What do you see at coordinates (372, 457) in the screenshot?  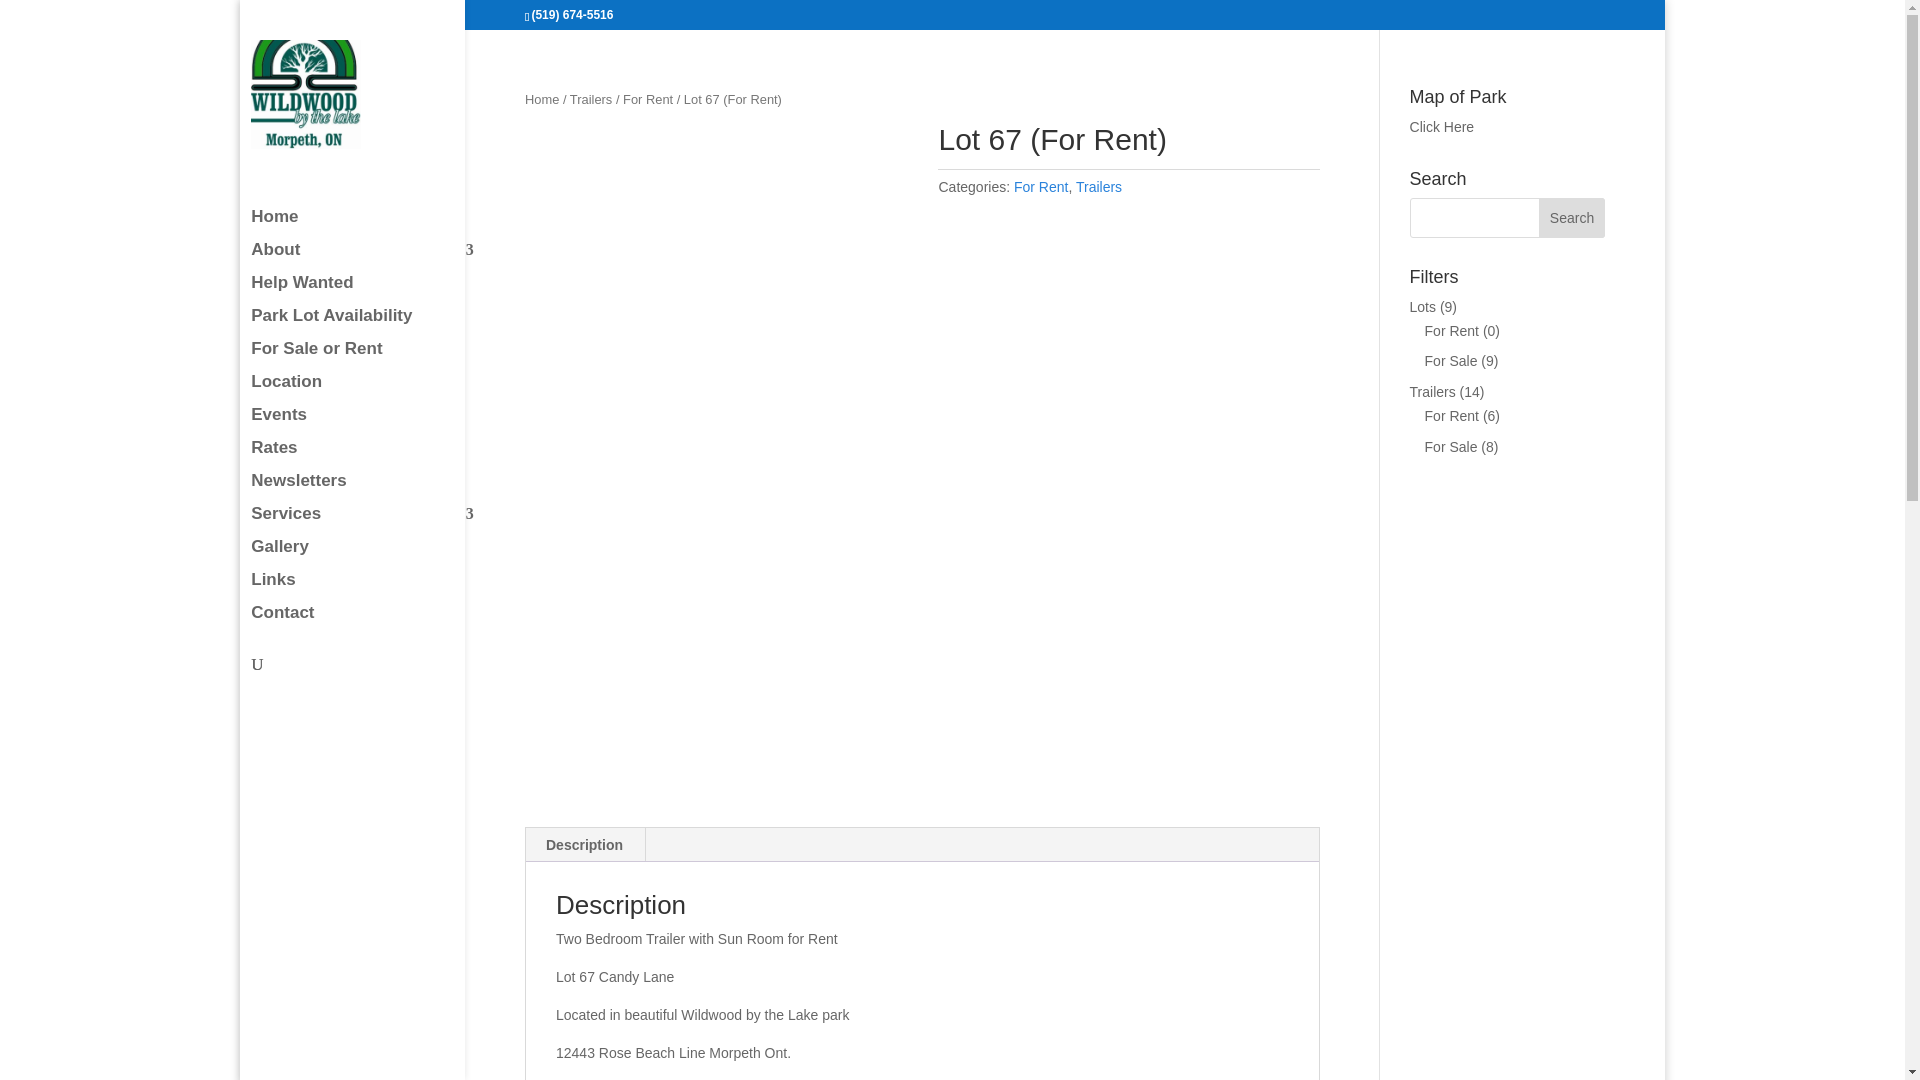 I see `Rates` at bounding box center [372, 457].